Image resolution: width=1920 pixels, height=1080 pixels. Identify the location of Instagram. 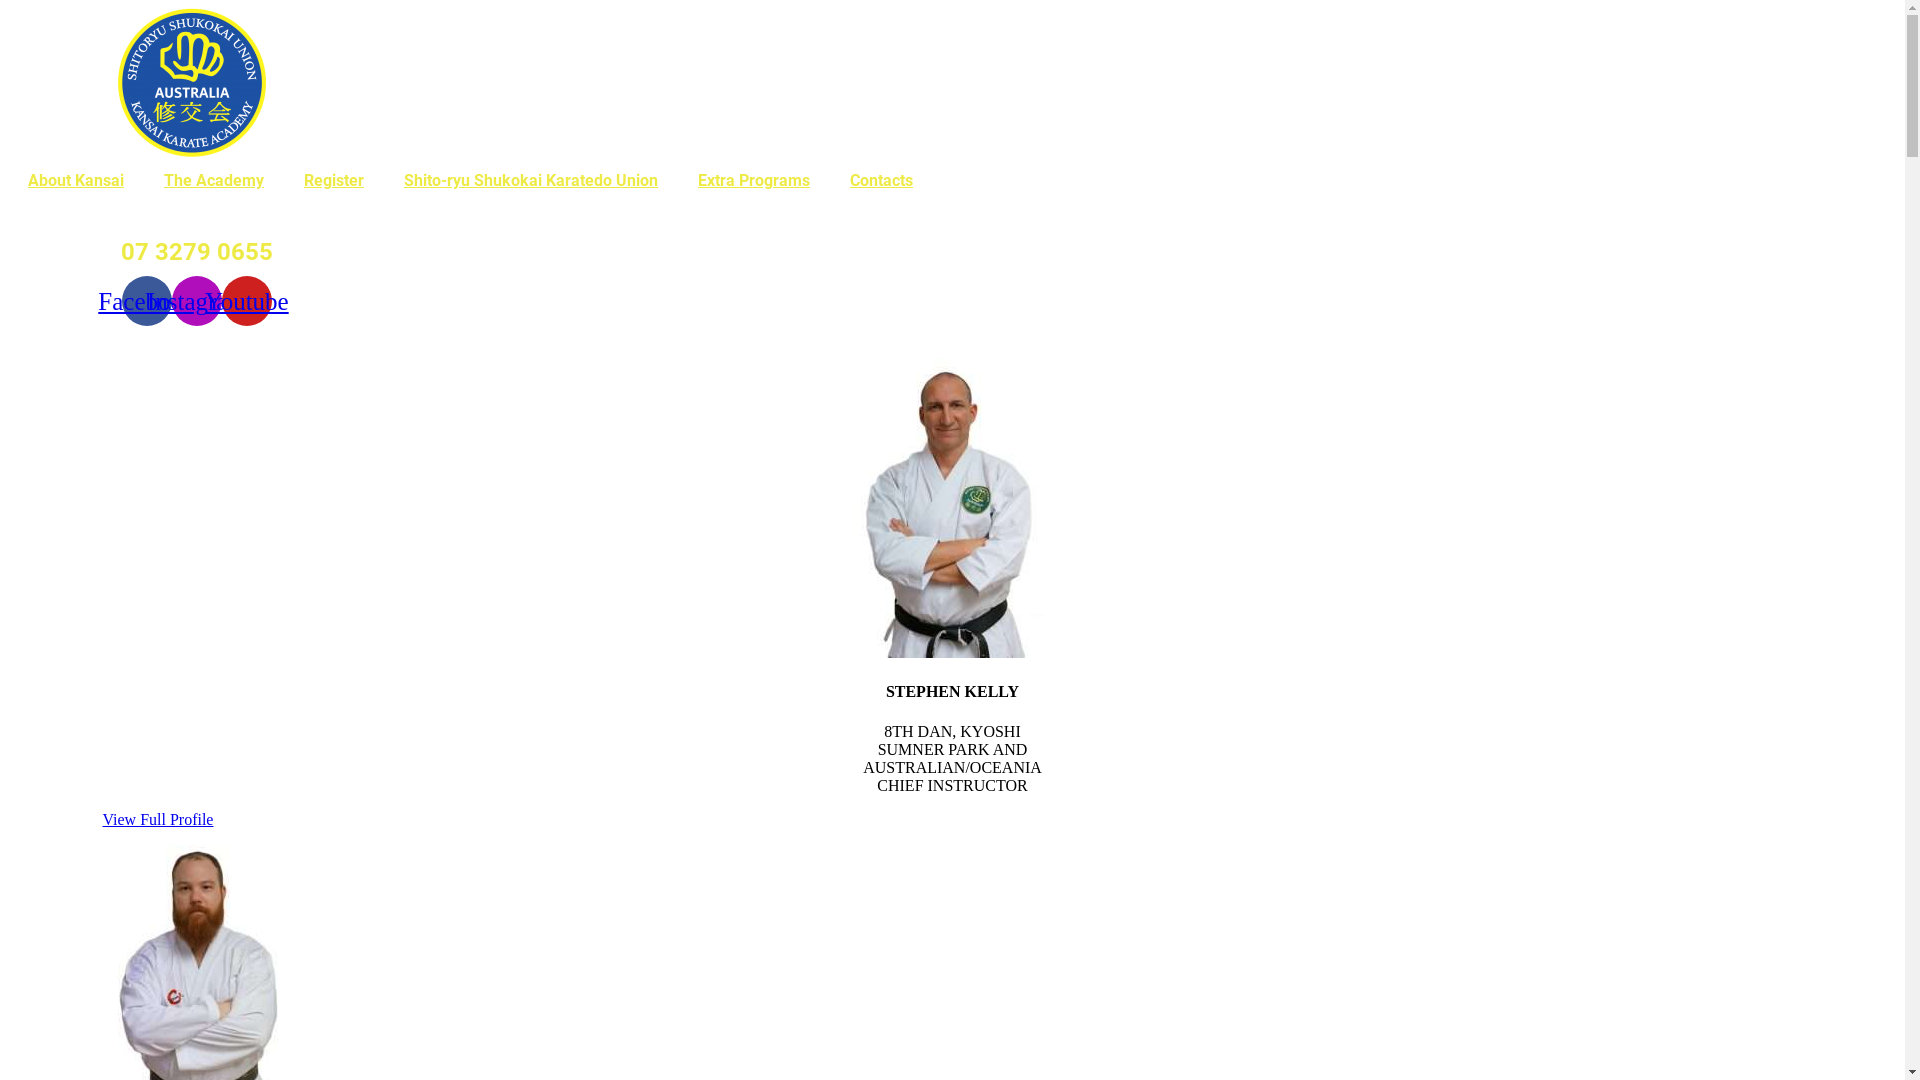
(197, 301).